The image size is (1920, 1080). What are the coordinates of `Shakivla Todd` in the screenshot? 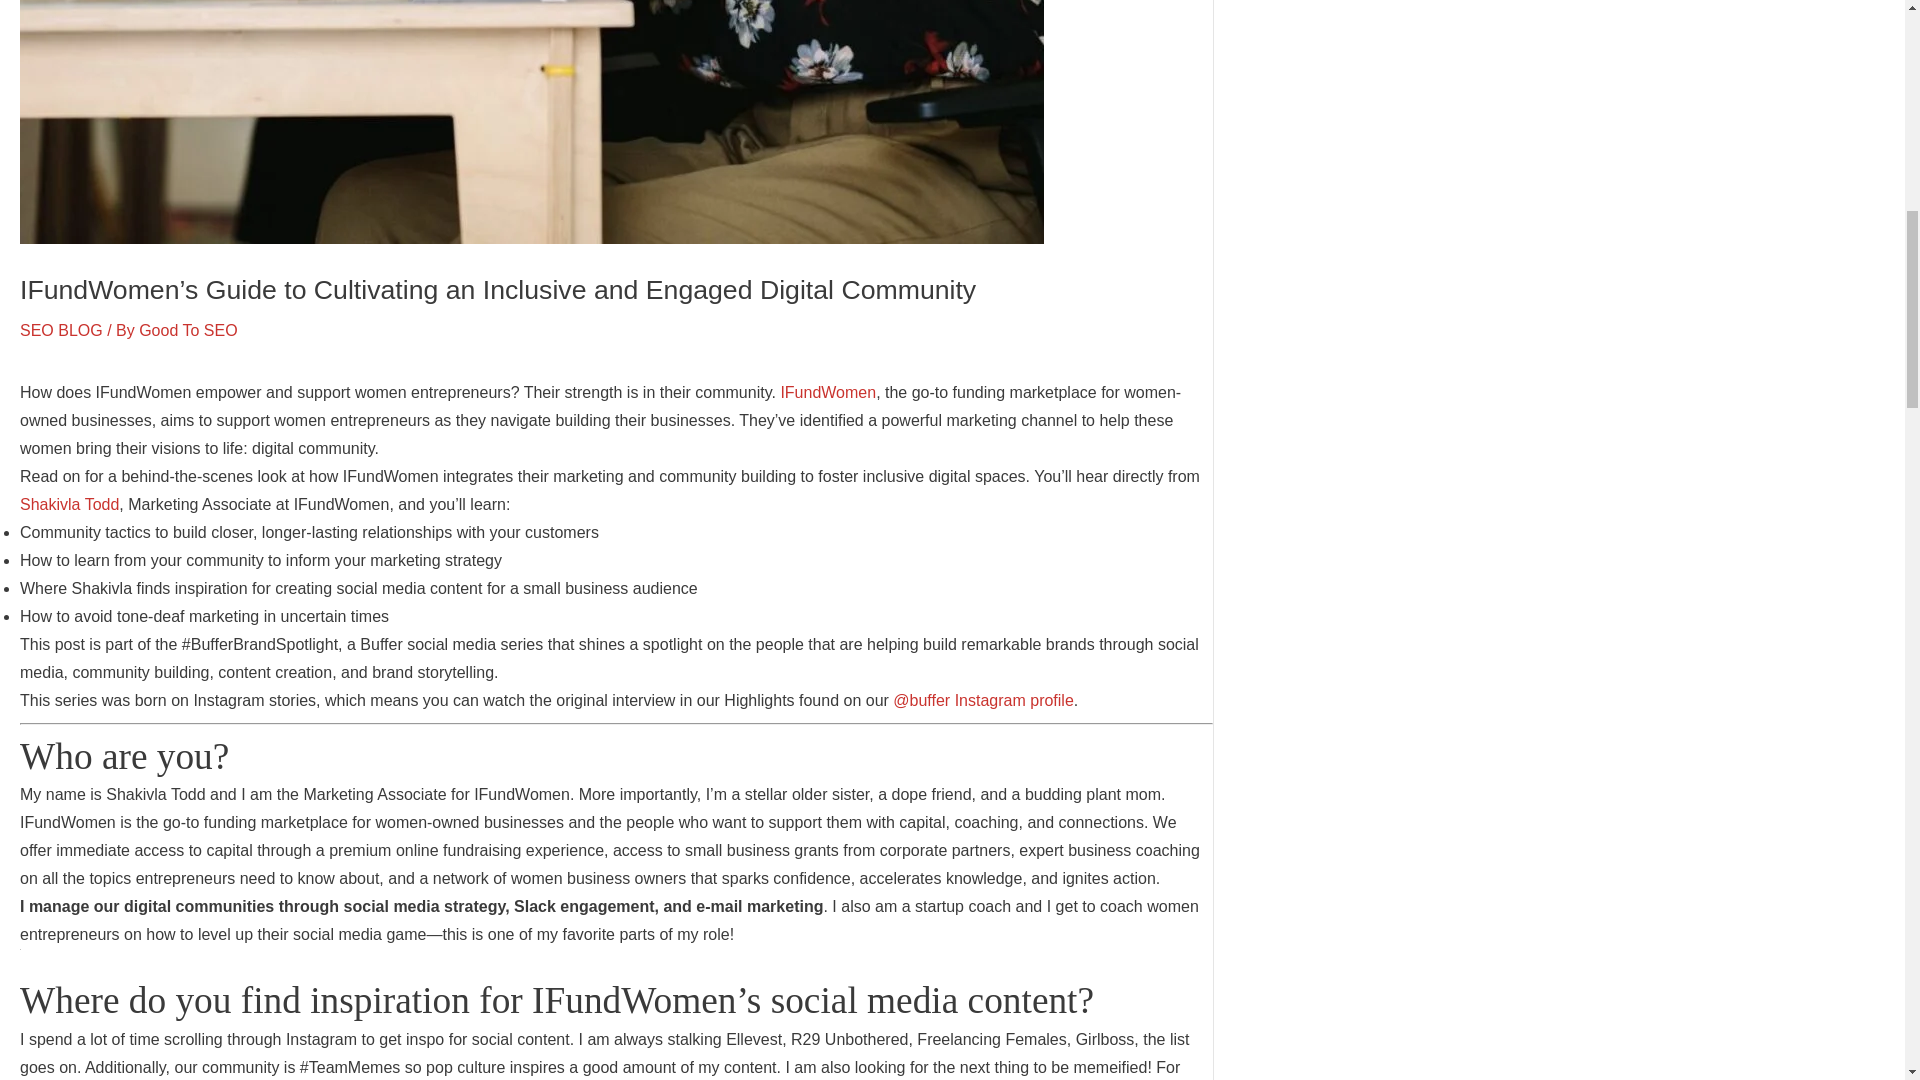 It's located at (69, 504).